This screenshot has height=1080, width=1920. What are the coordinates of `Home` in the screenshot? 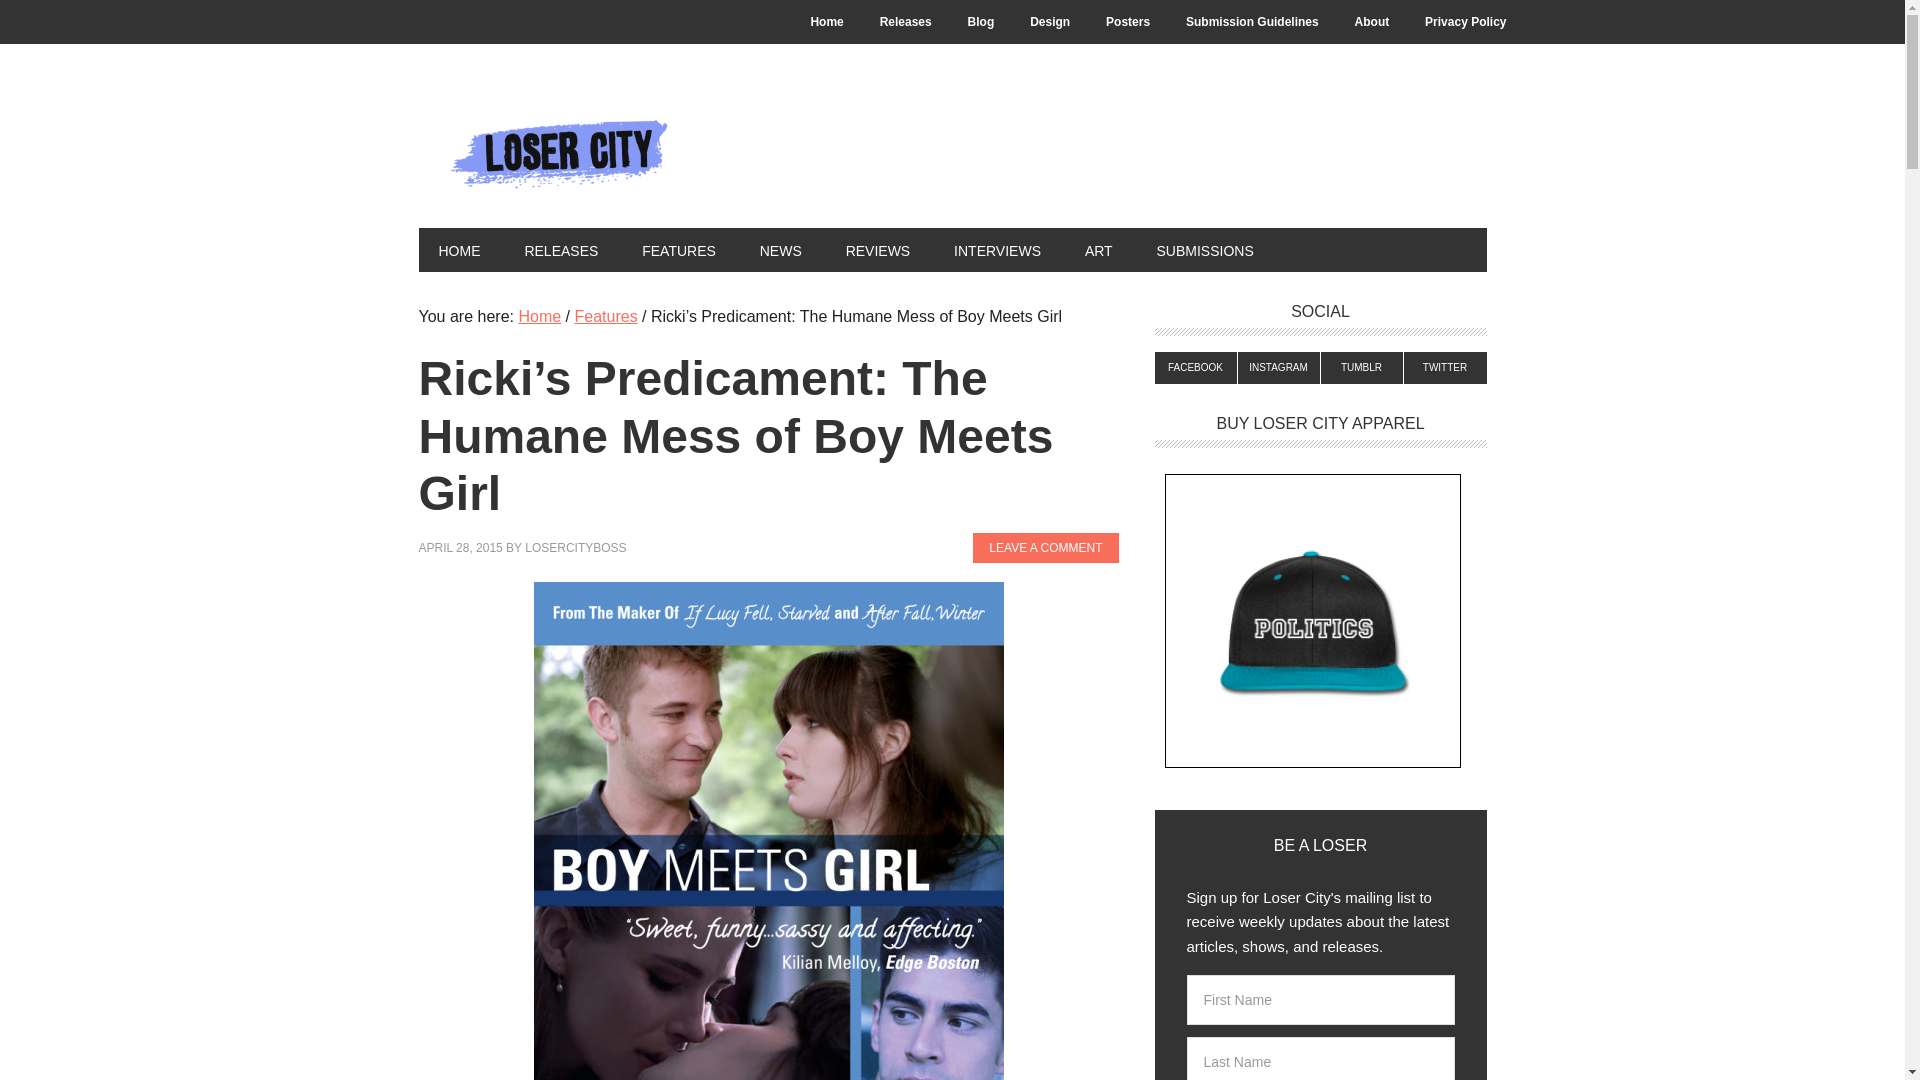 It's located at (826, 22).